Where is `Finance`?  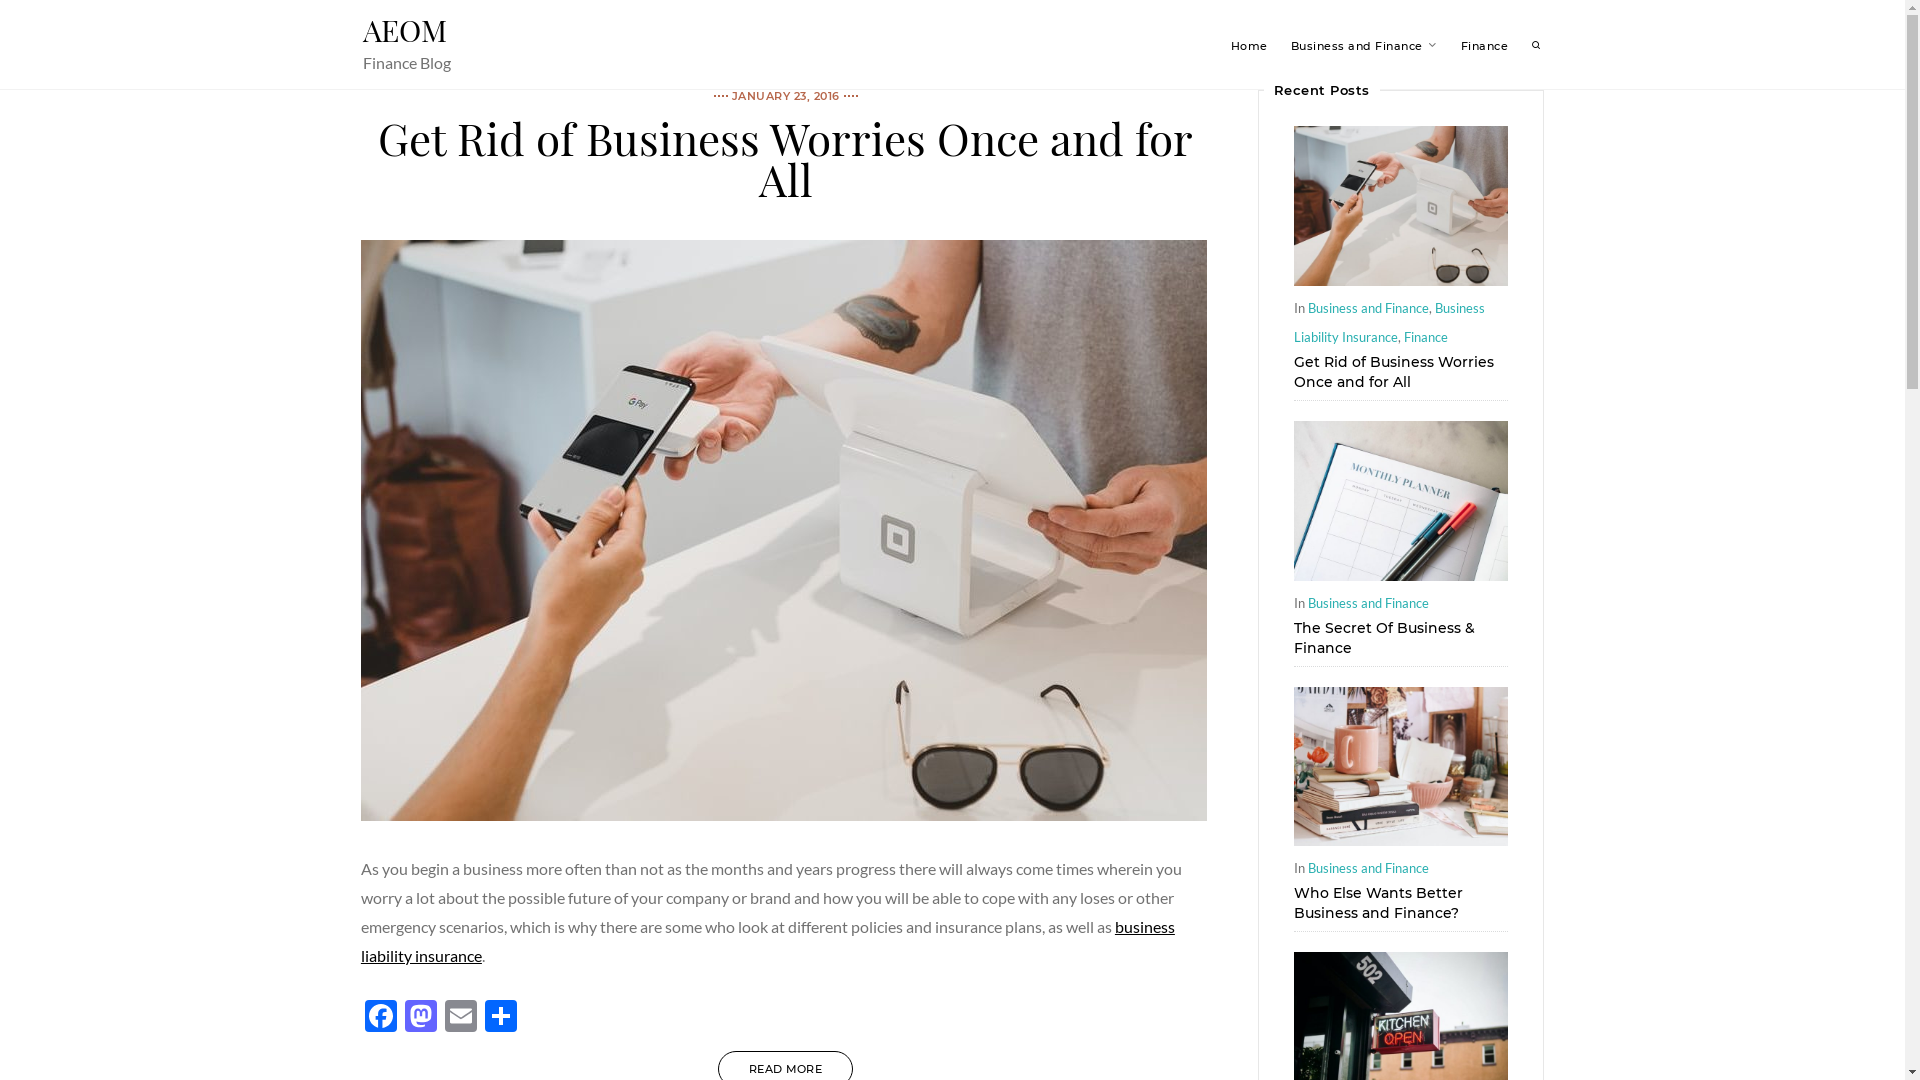 Finance is located at coordinates (1426, 337).